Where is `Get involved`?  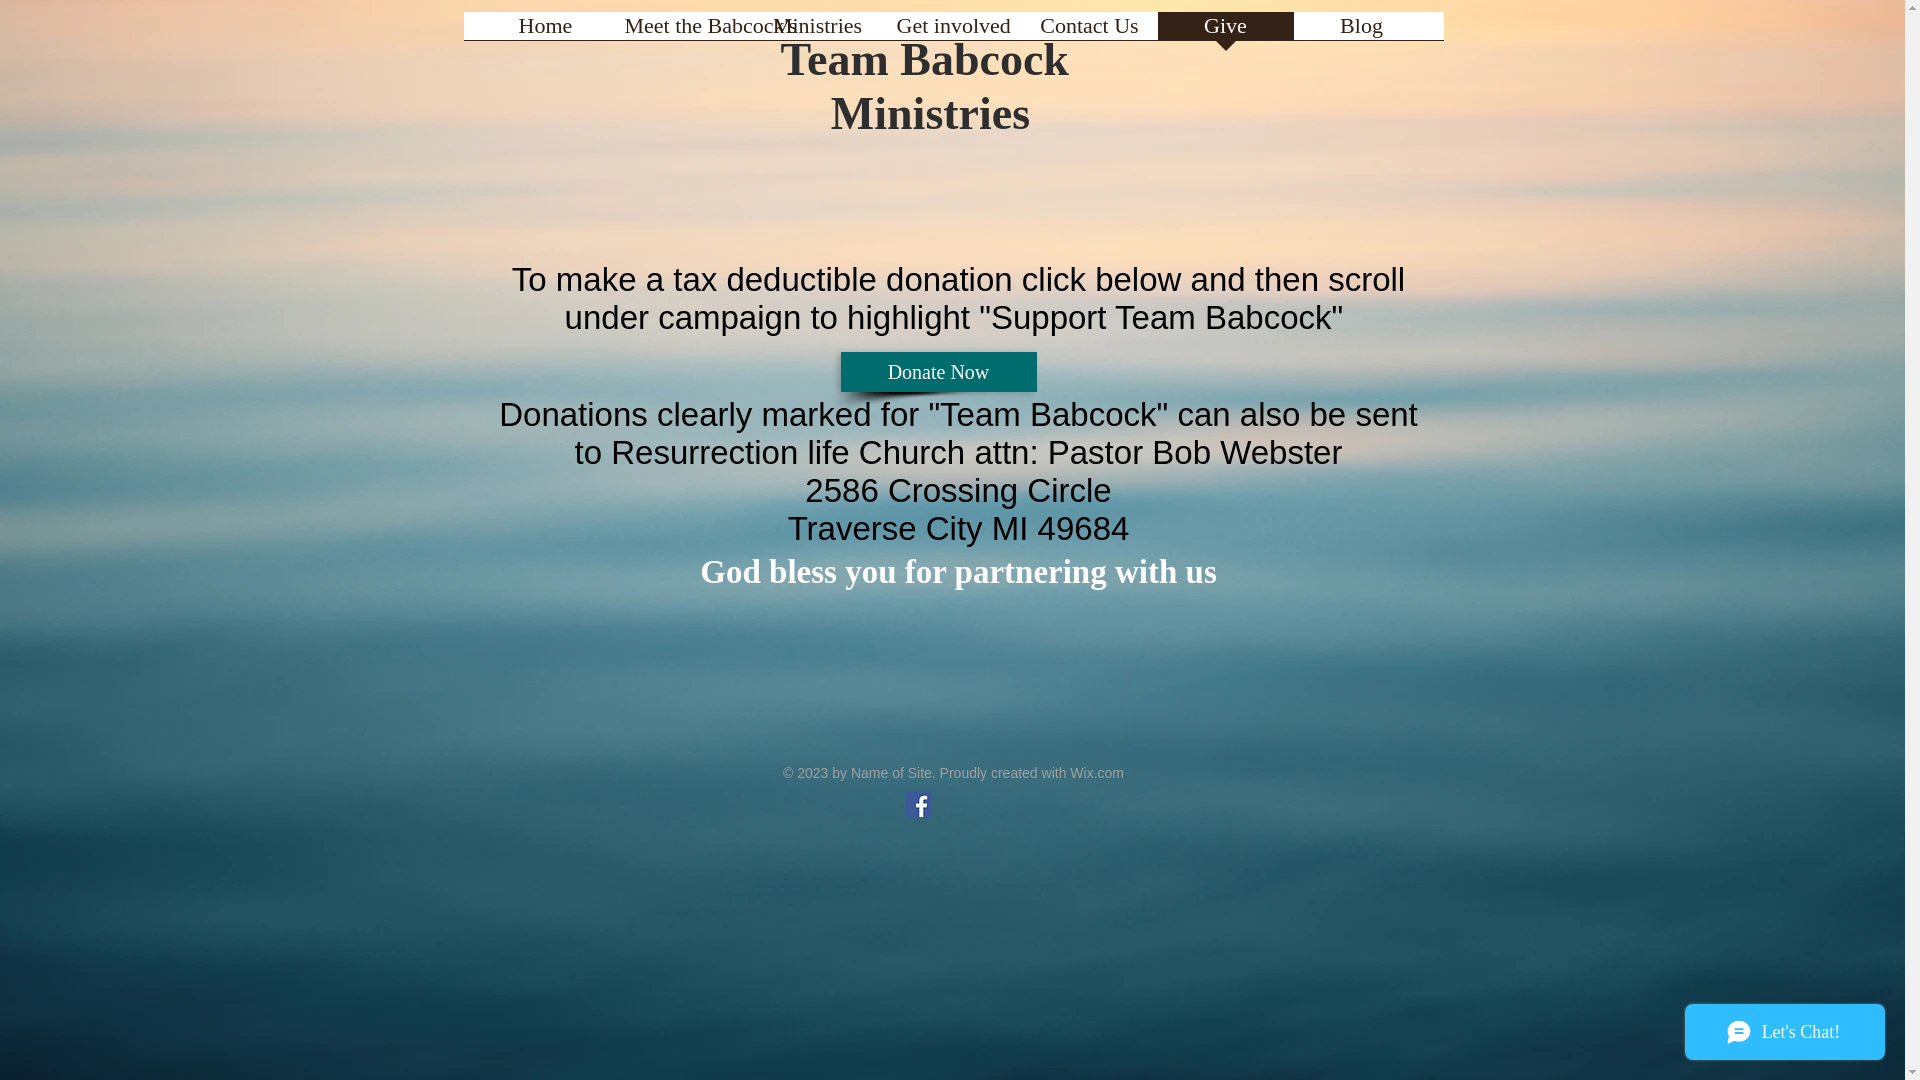 Get involved is located at coordinates (953, 32).